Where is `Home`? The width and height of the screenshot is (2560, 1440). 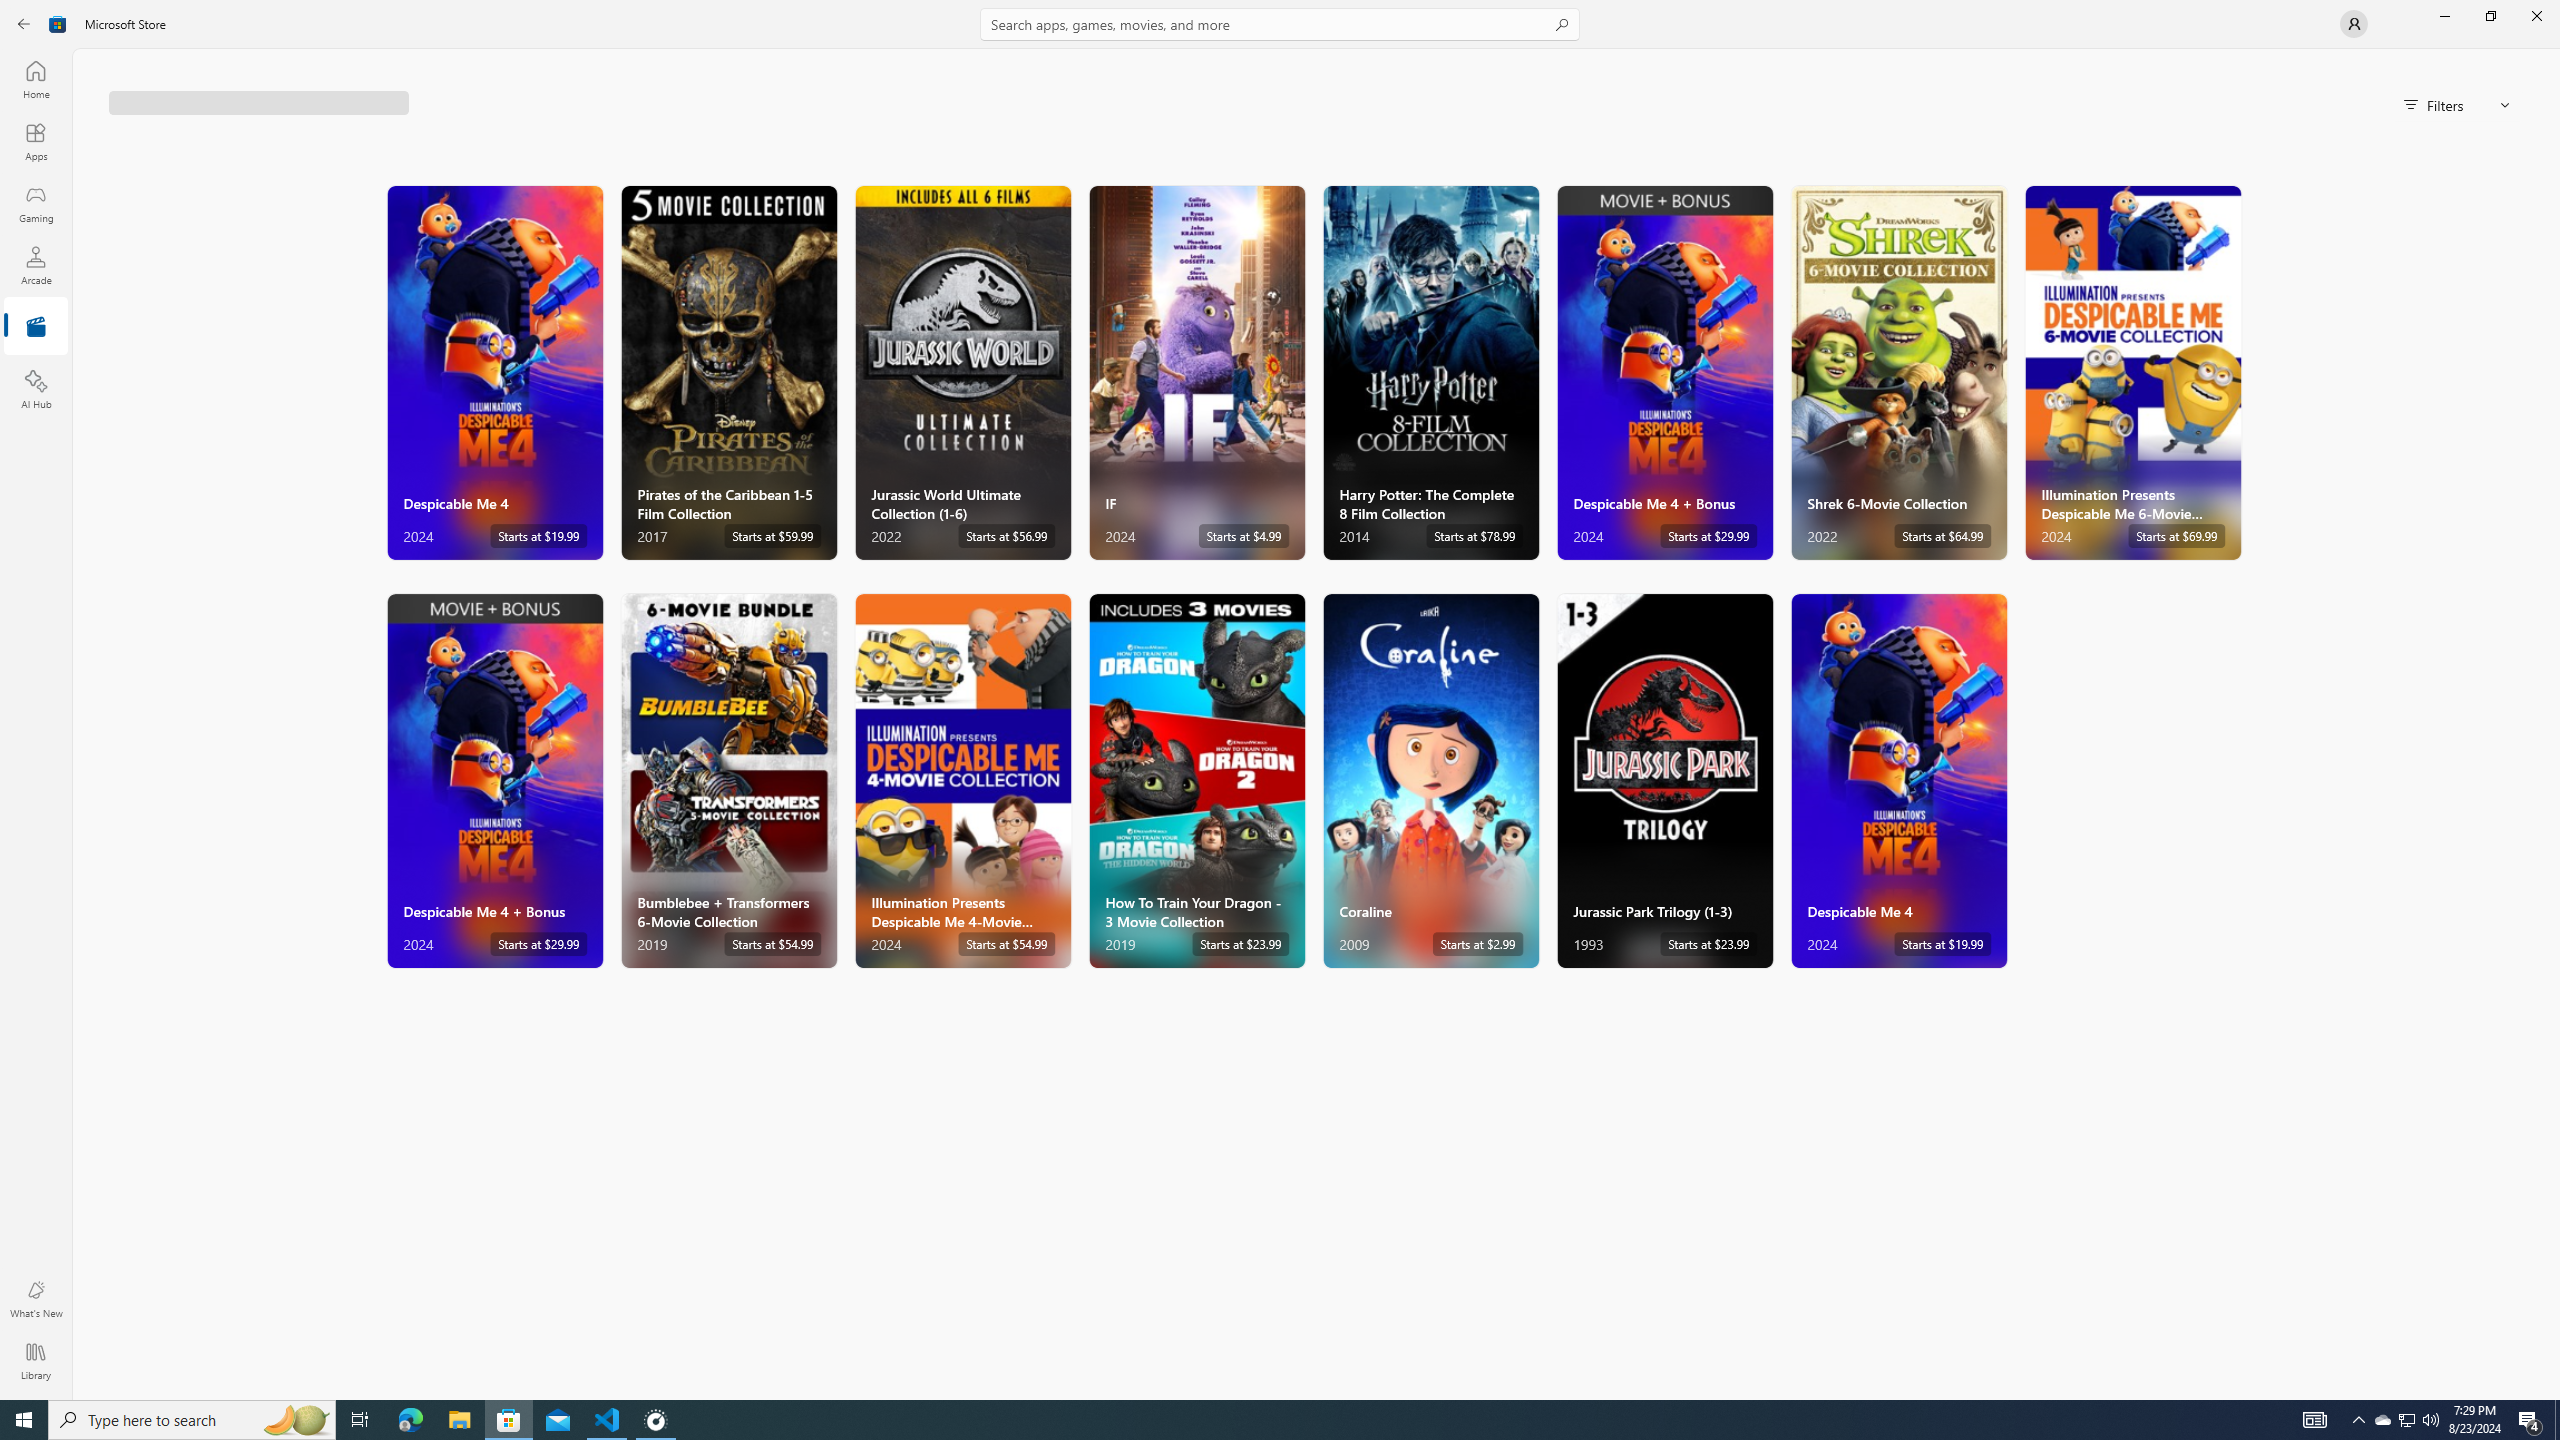 Home is located at coordinates (36, 79).